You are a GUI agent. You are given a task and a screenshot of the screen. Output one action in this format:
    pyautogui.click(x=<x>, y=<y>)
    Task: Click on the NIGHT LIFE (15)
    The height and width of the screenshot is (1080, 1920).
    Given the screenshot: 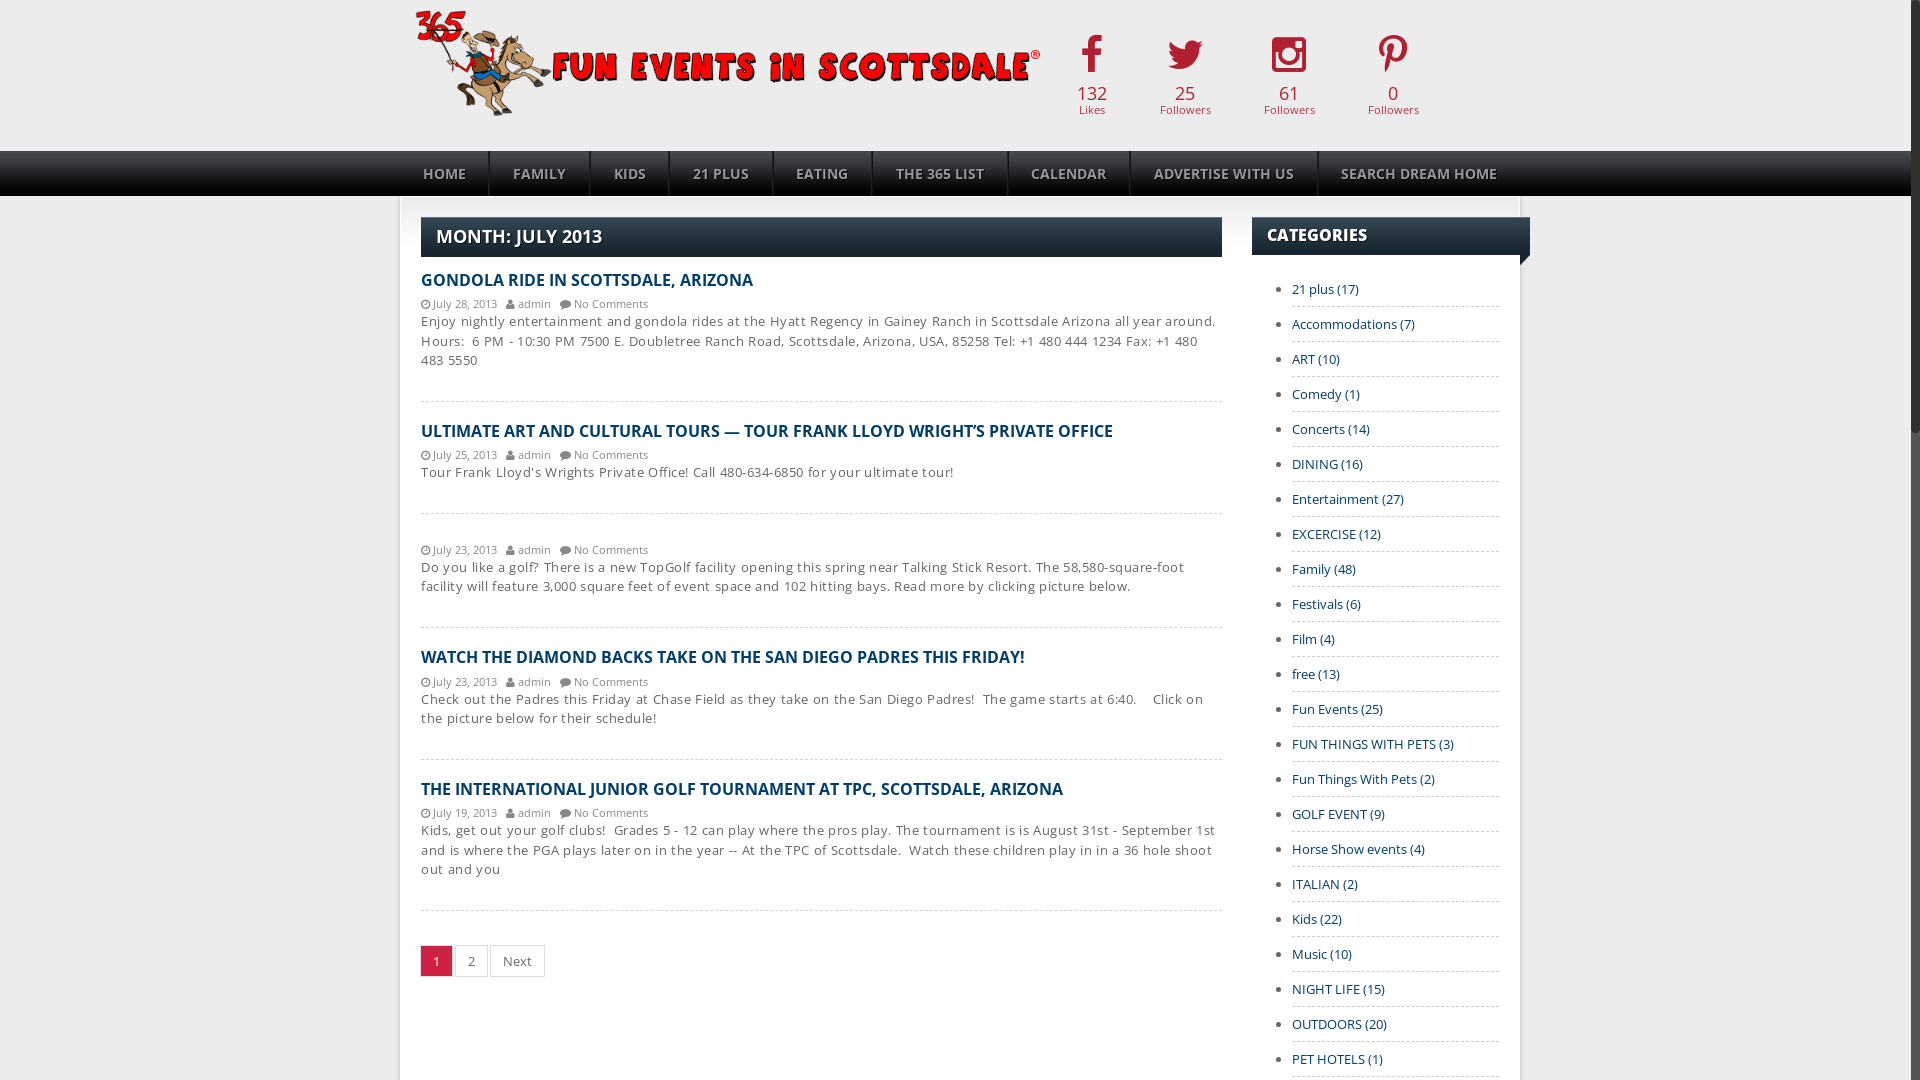 What is the action you would take?
    pyautogui.click(x=1338, y=989)
    